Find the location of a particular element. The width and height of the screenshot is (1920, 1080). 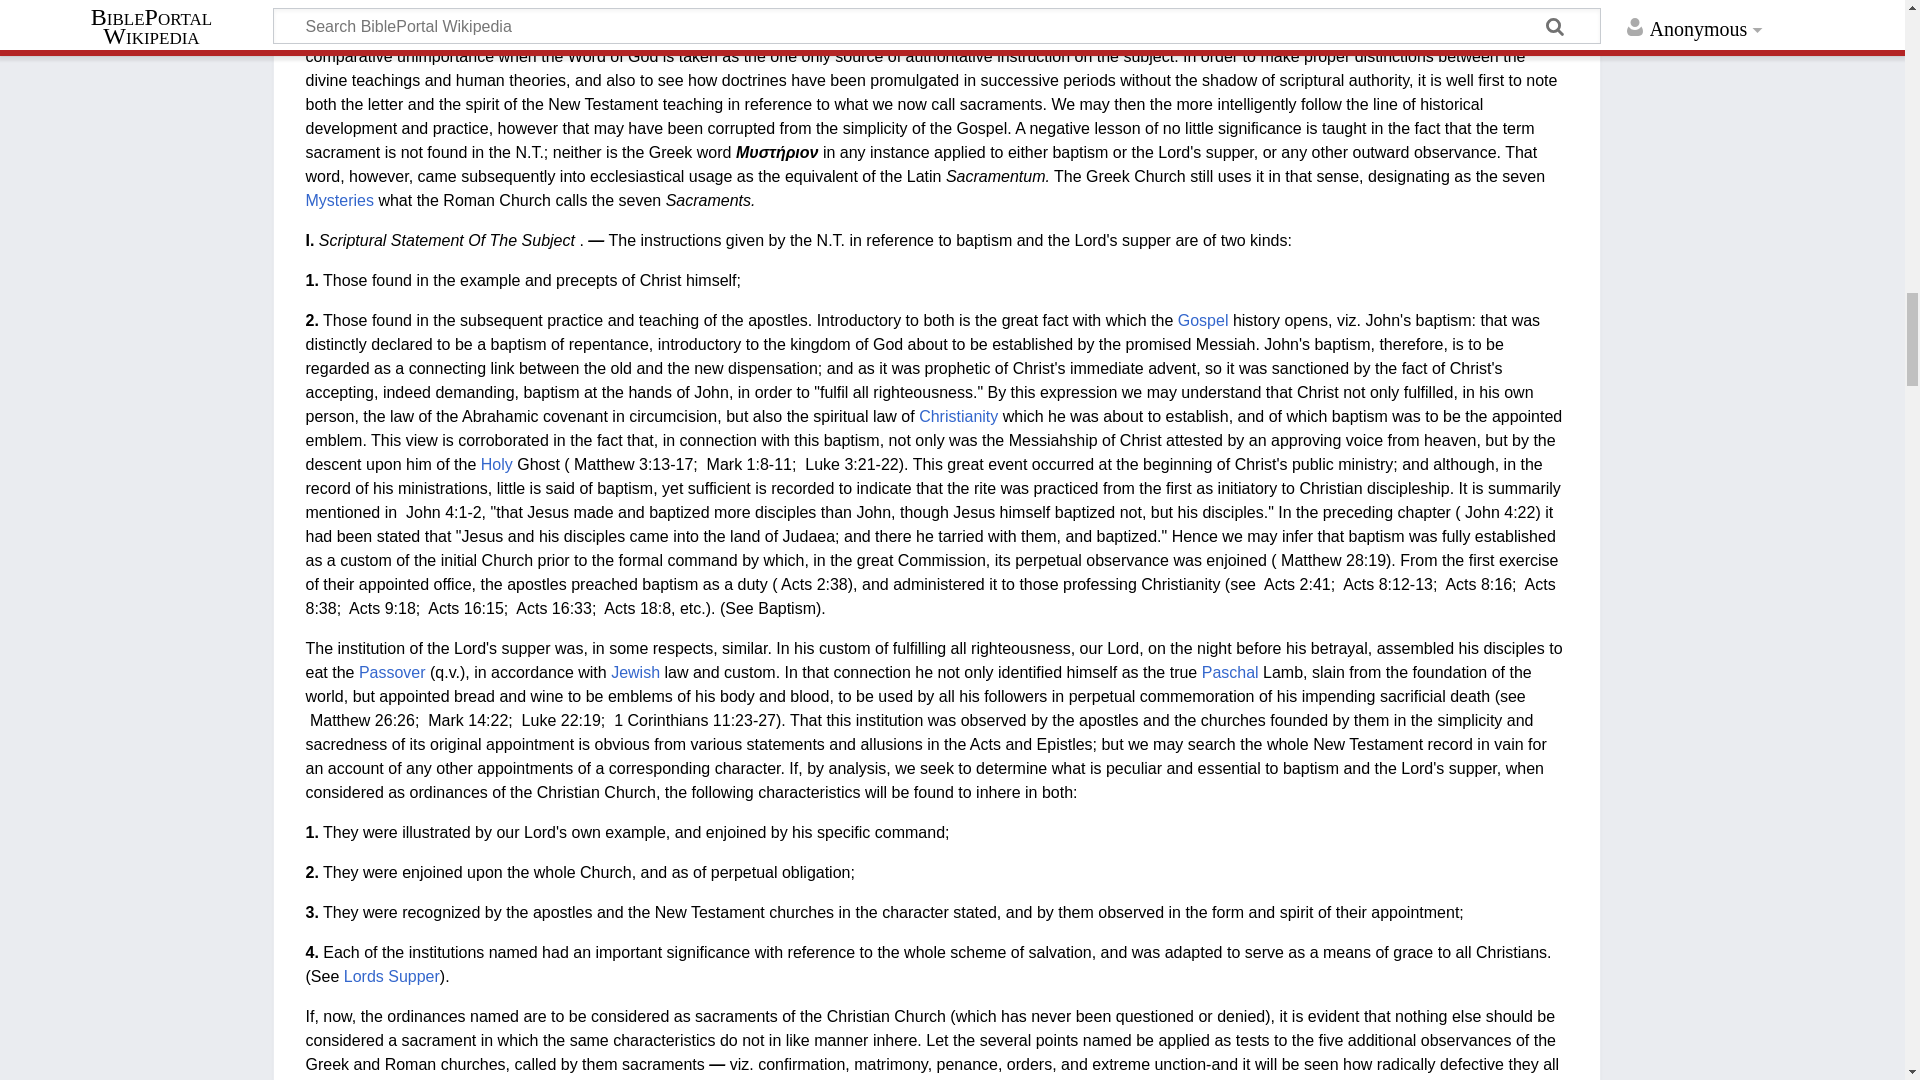

Christianity is located at coordinates (958, 416).